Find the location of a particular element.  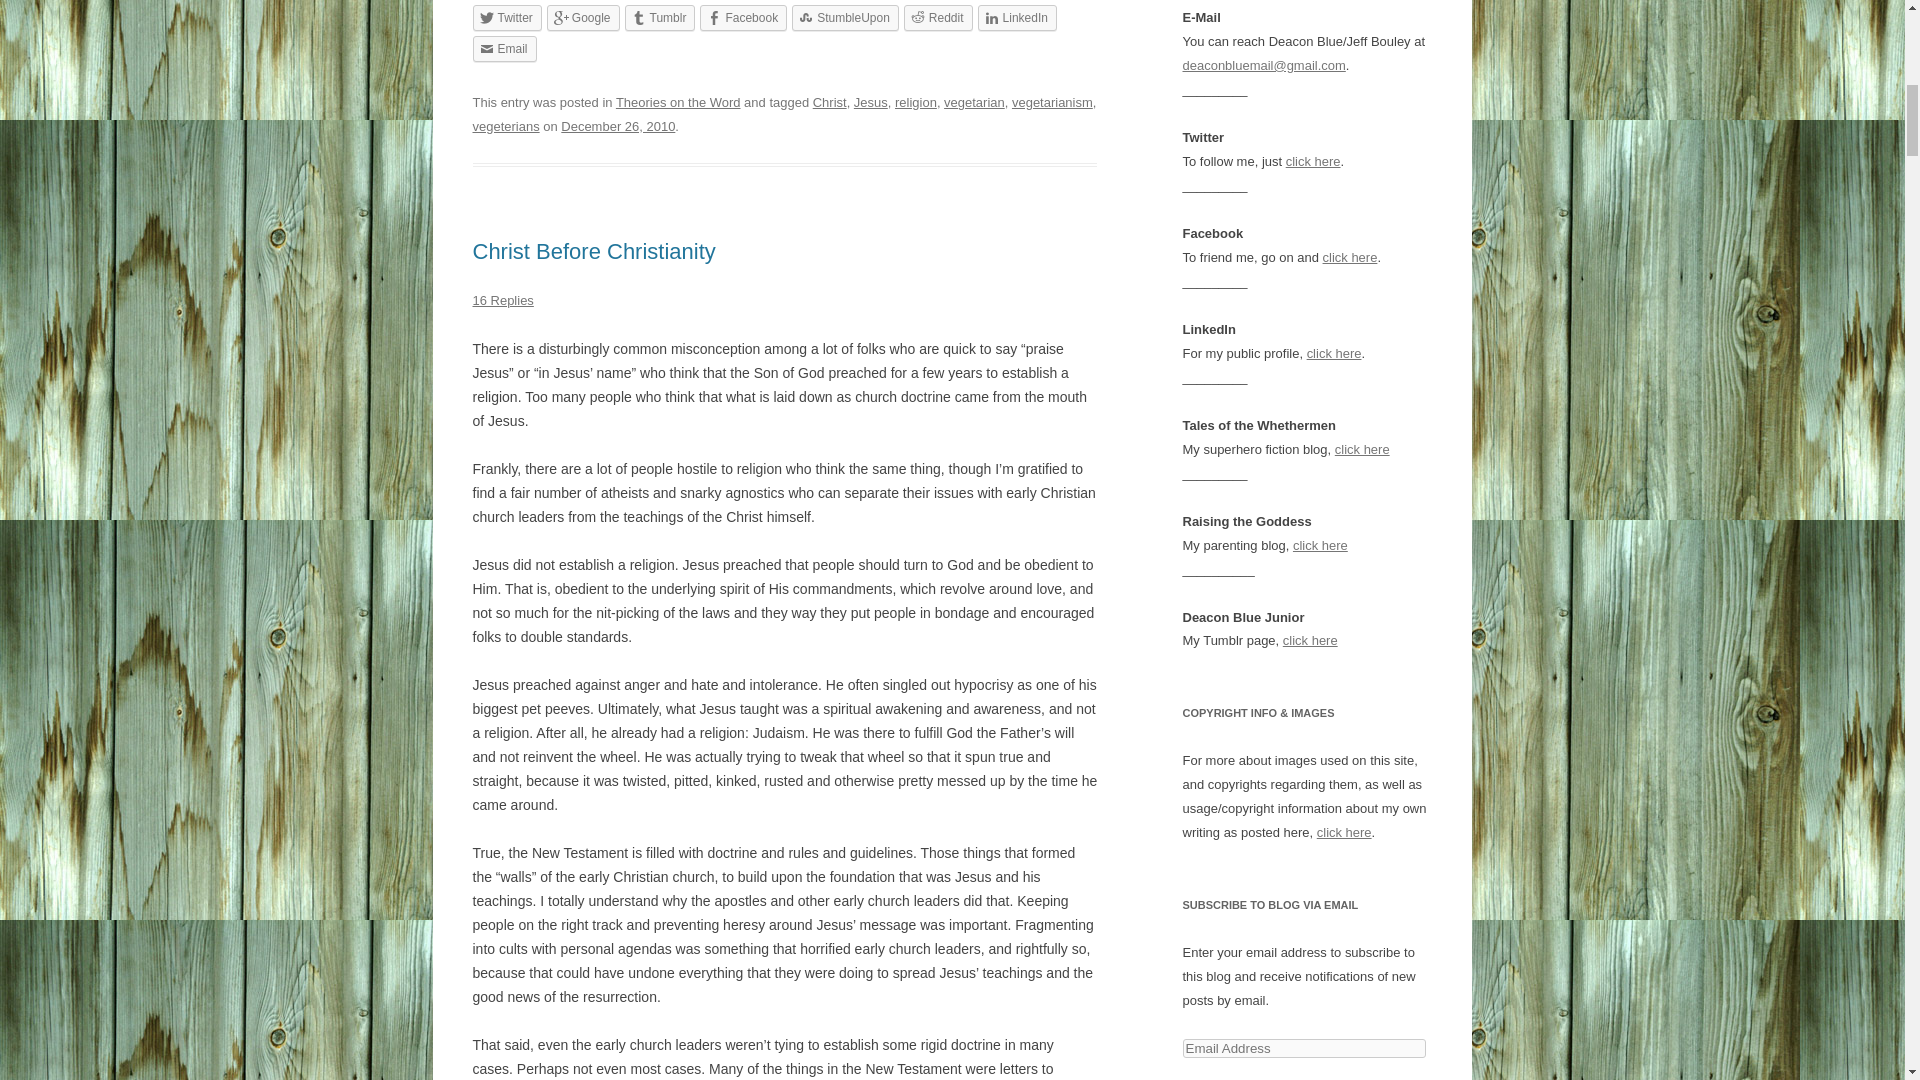

Click to share on Tumblr is located at coordinates (660, 18).